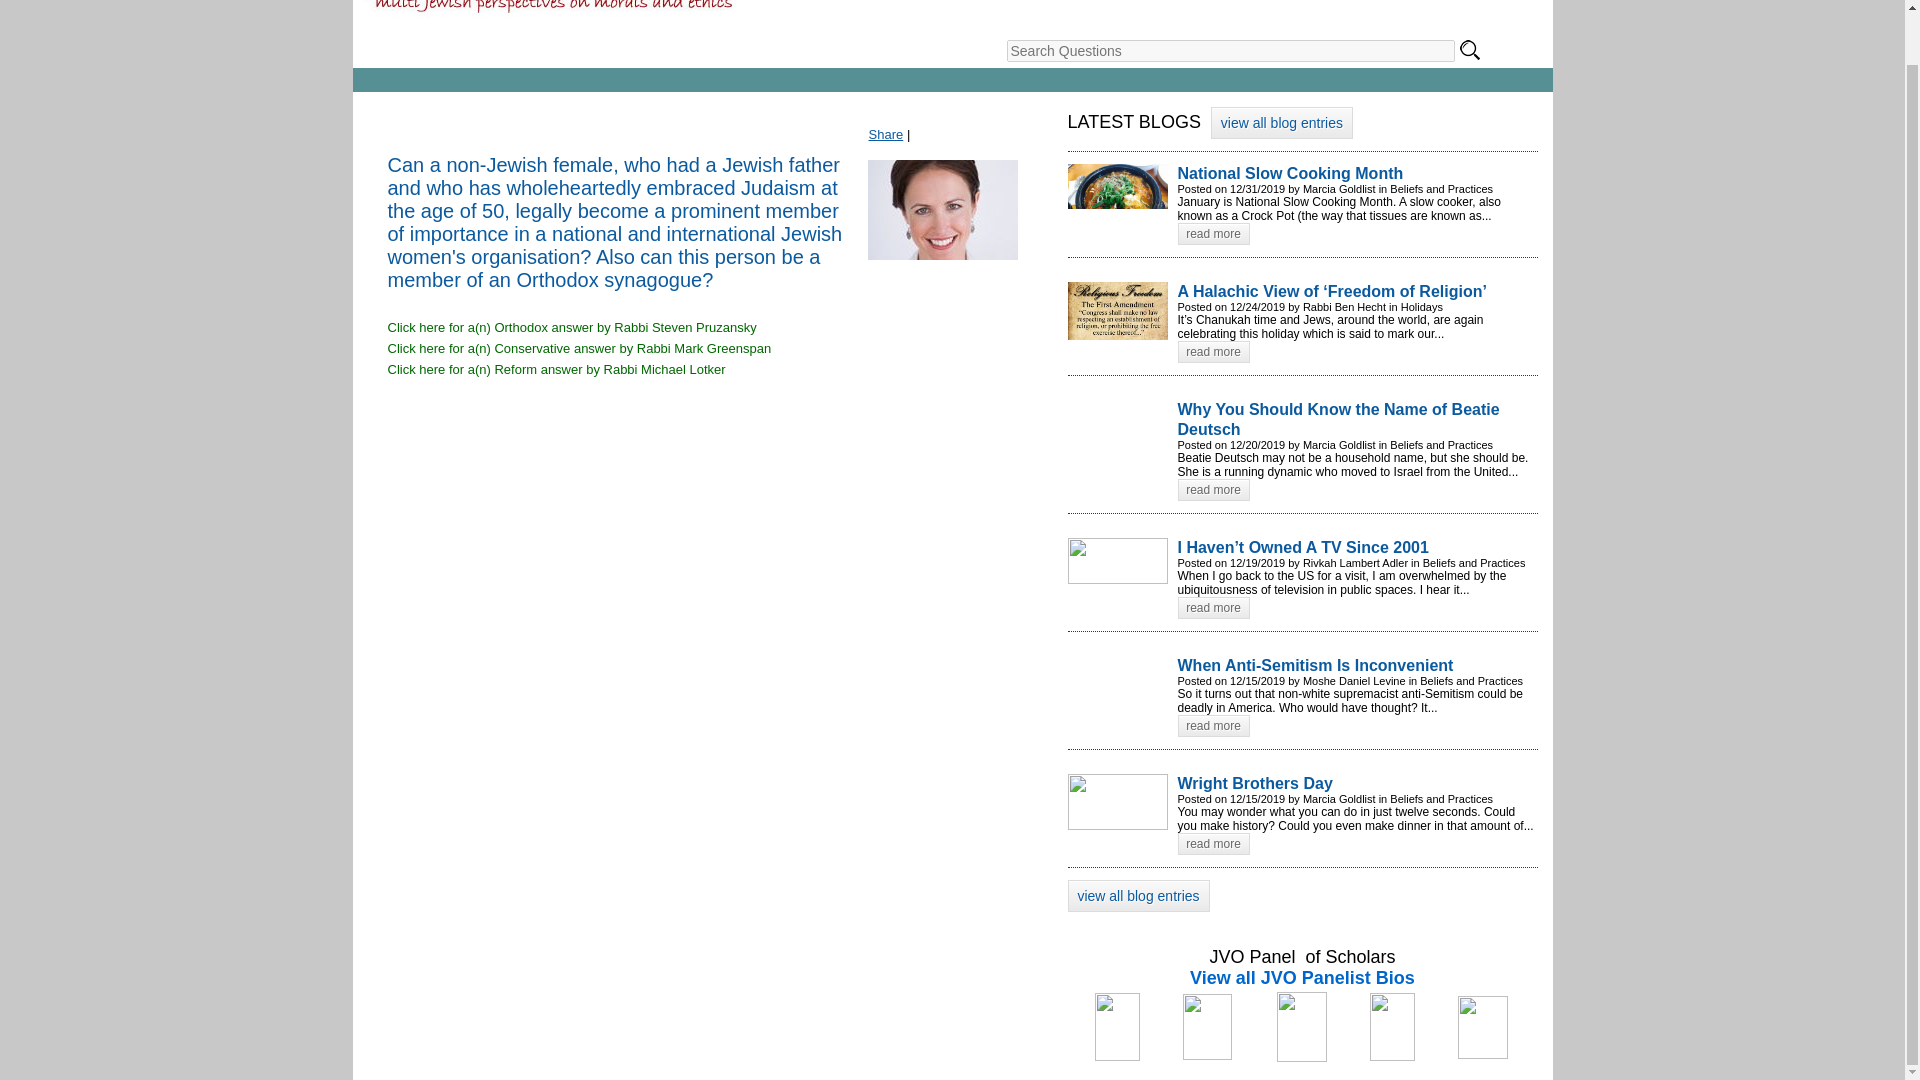  What do you see at coordinates (886, 134) in the screenshot?
I see `Share` at bounding box center [886, 134].